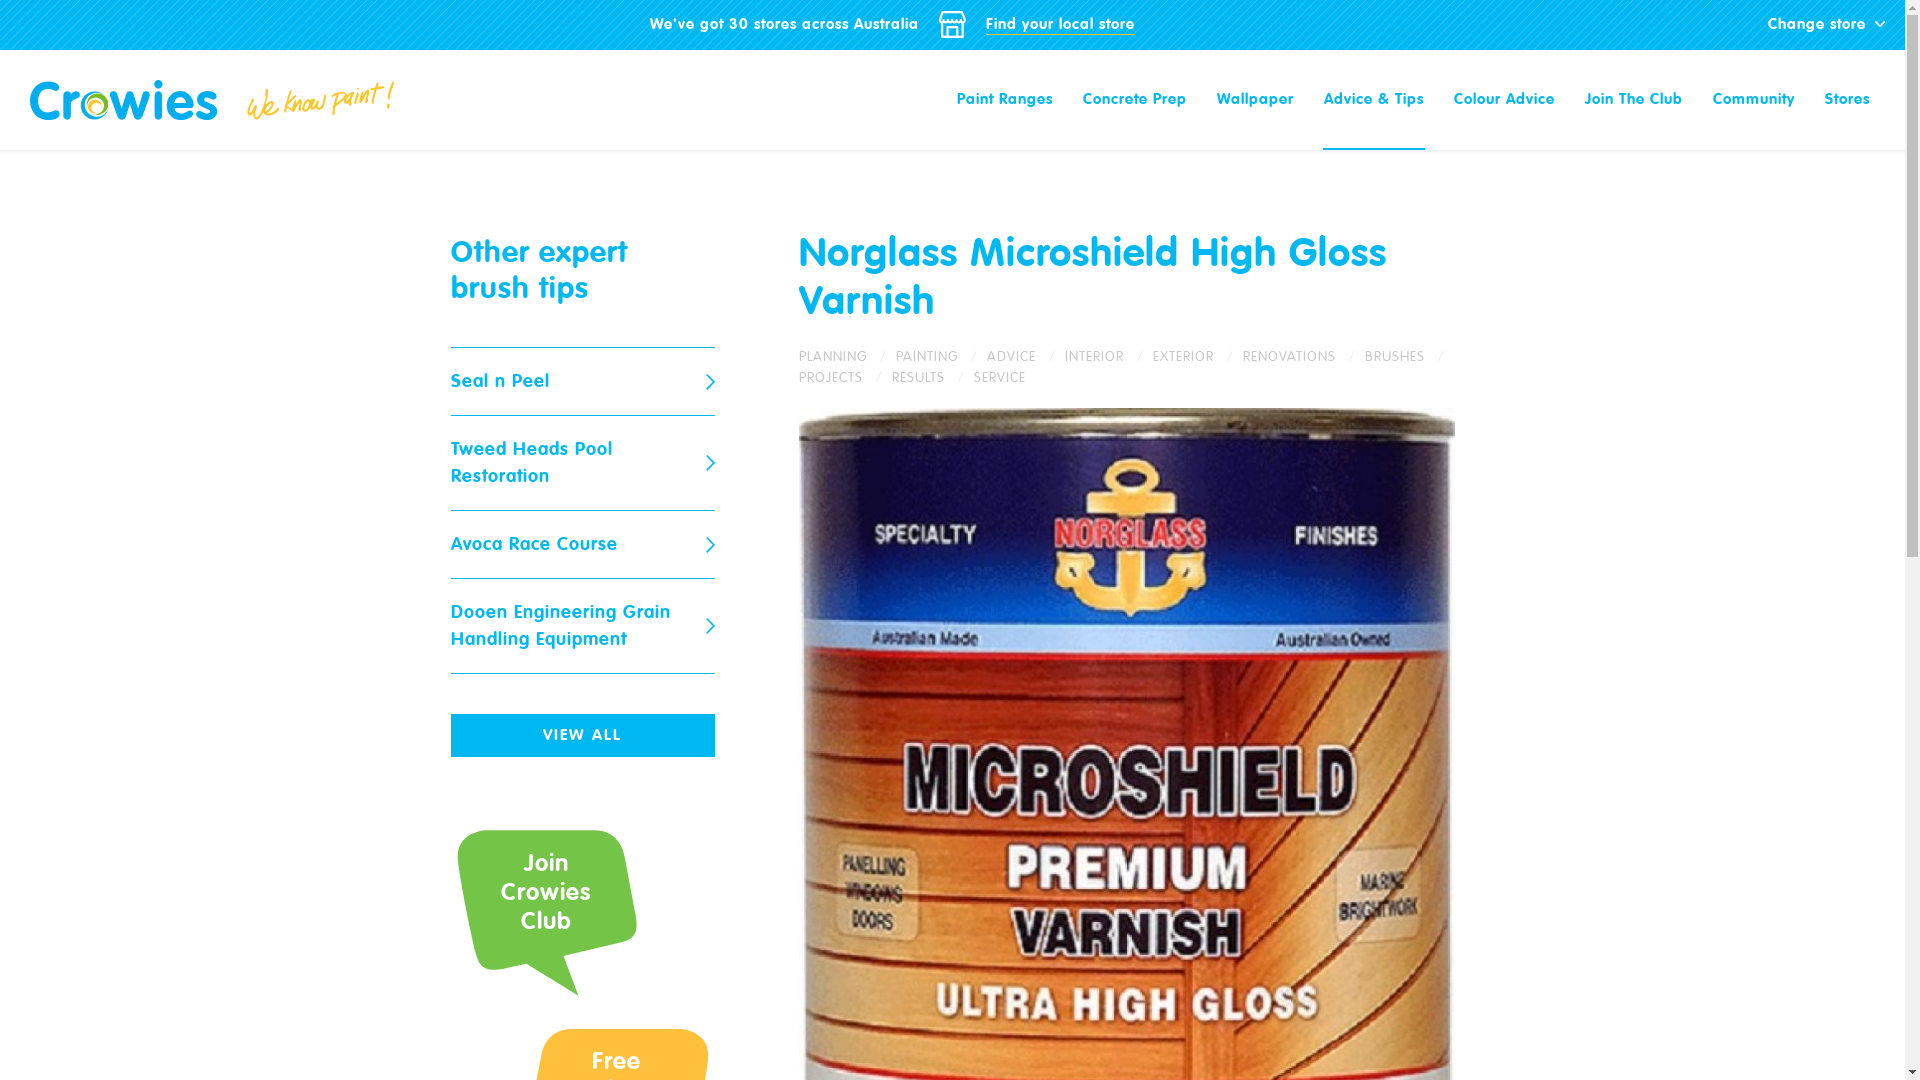 The width and height of the screenshot is (1920, 1080). What do you see at coordinates (1406, 356) in the screenshot?
I see `BRUSHES` at bounding box center [1406, 356].